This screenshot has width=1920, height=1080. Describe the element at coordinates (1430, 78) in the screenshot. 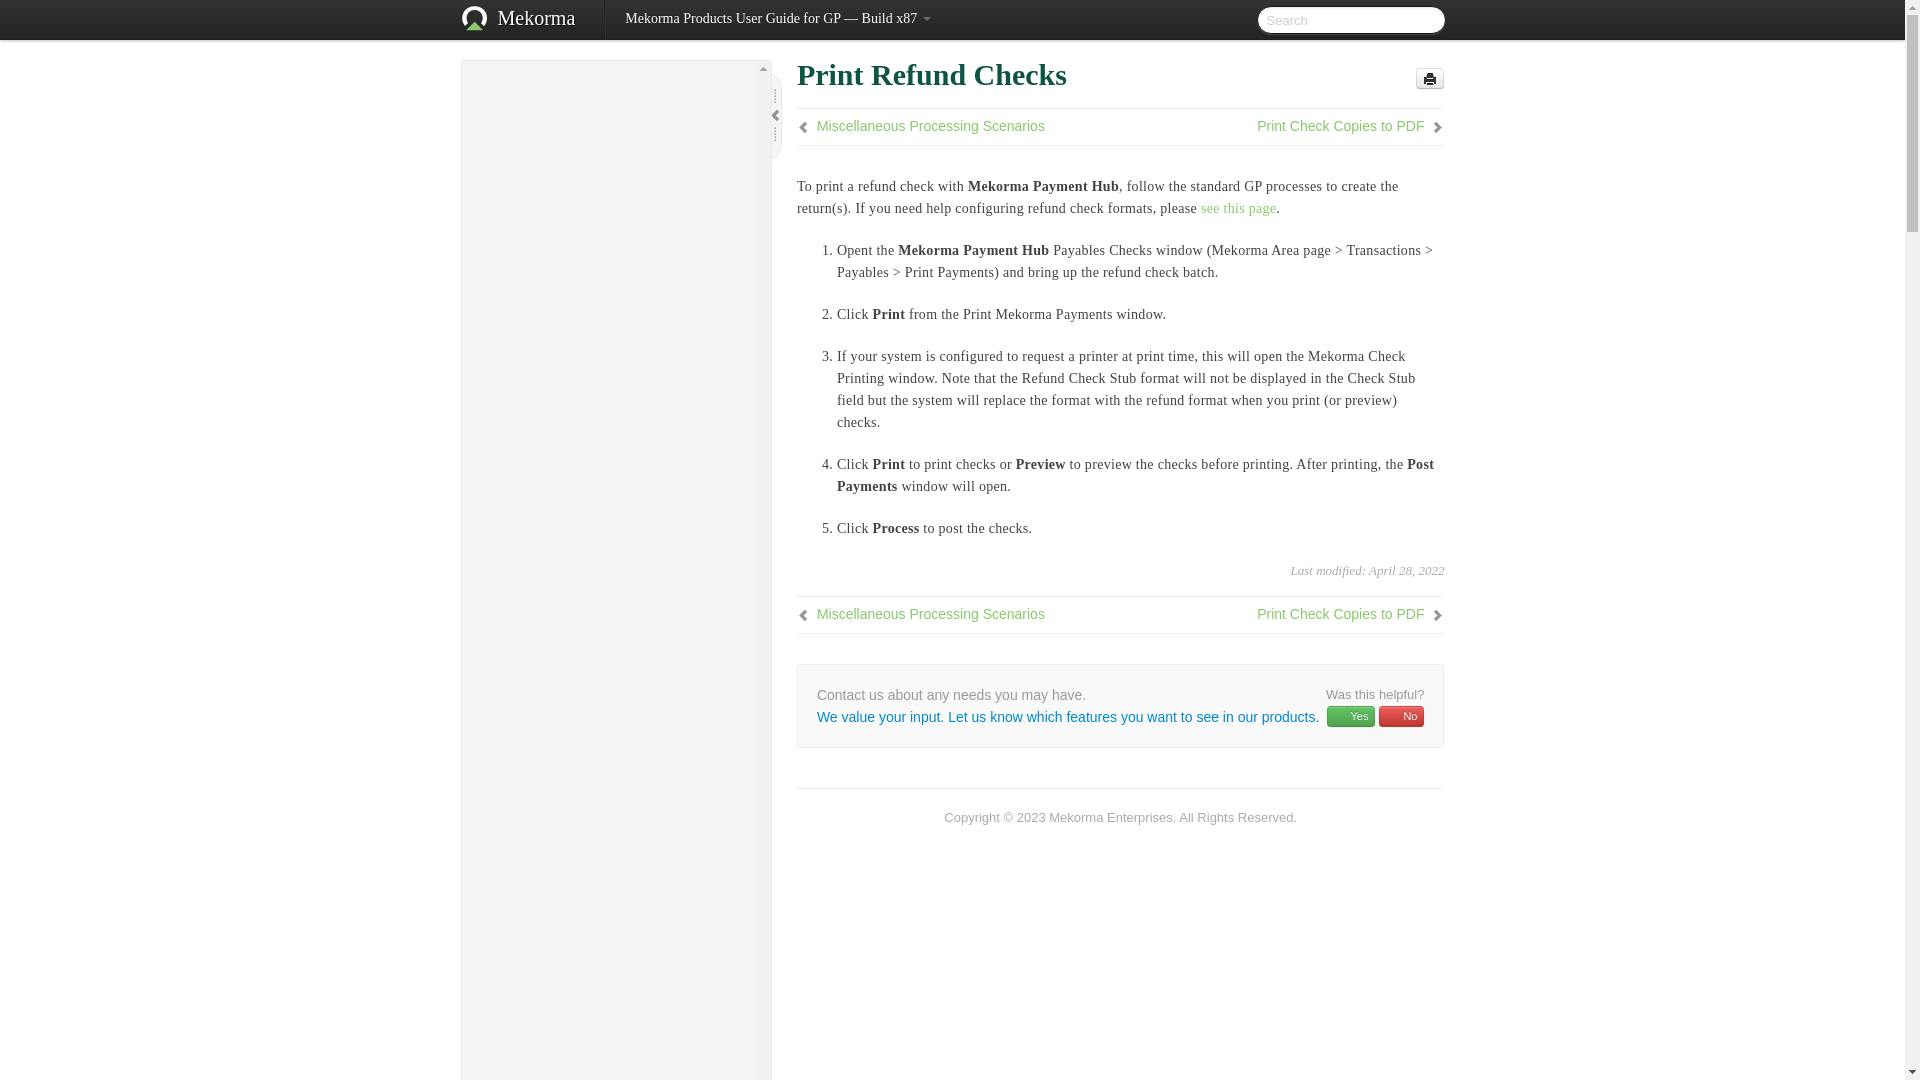

I see `Print page` at that location.